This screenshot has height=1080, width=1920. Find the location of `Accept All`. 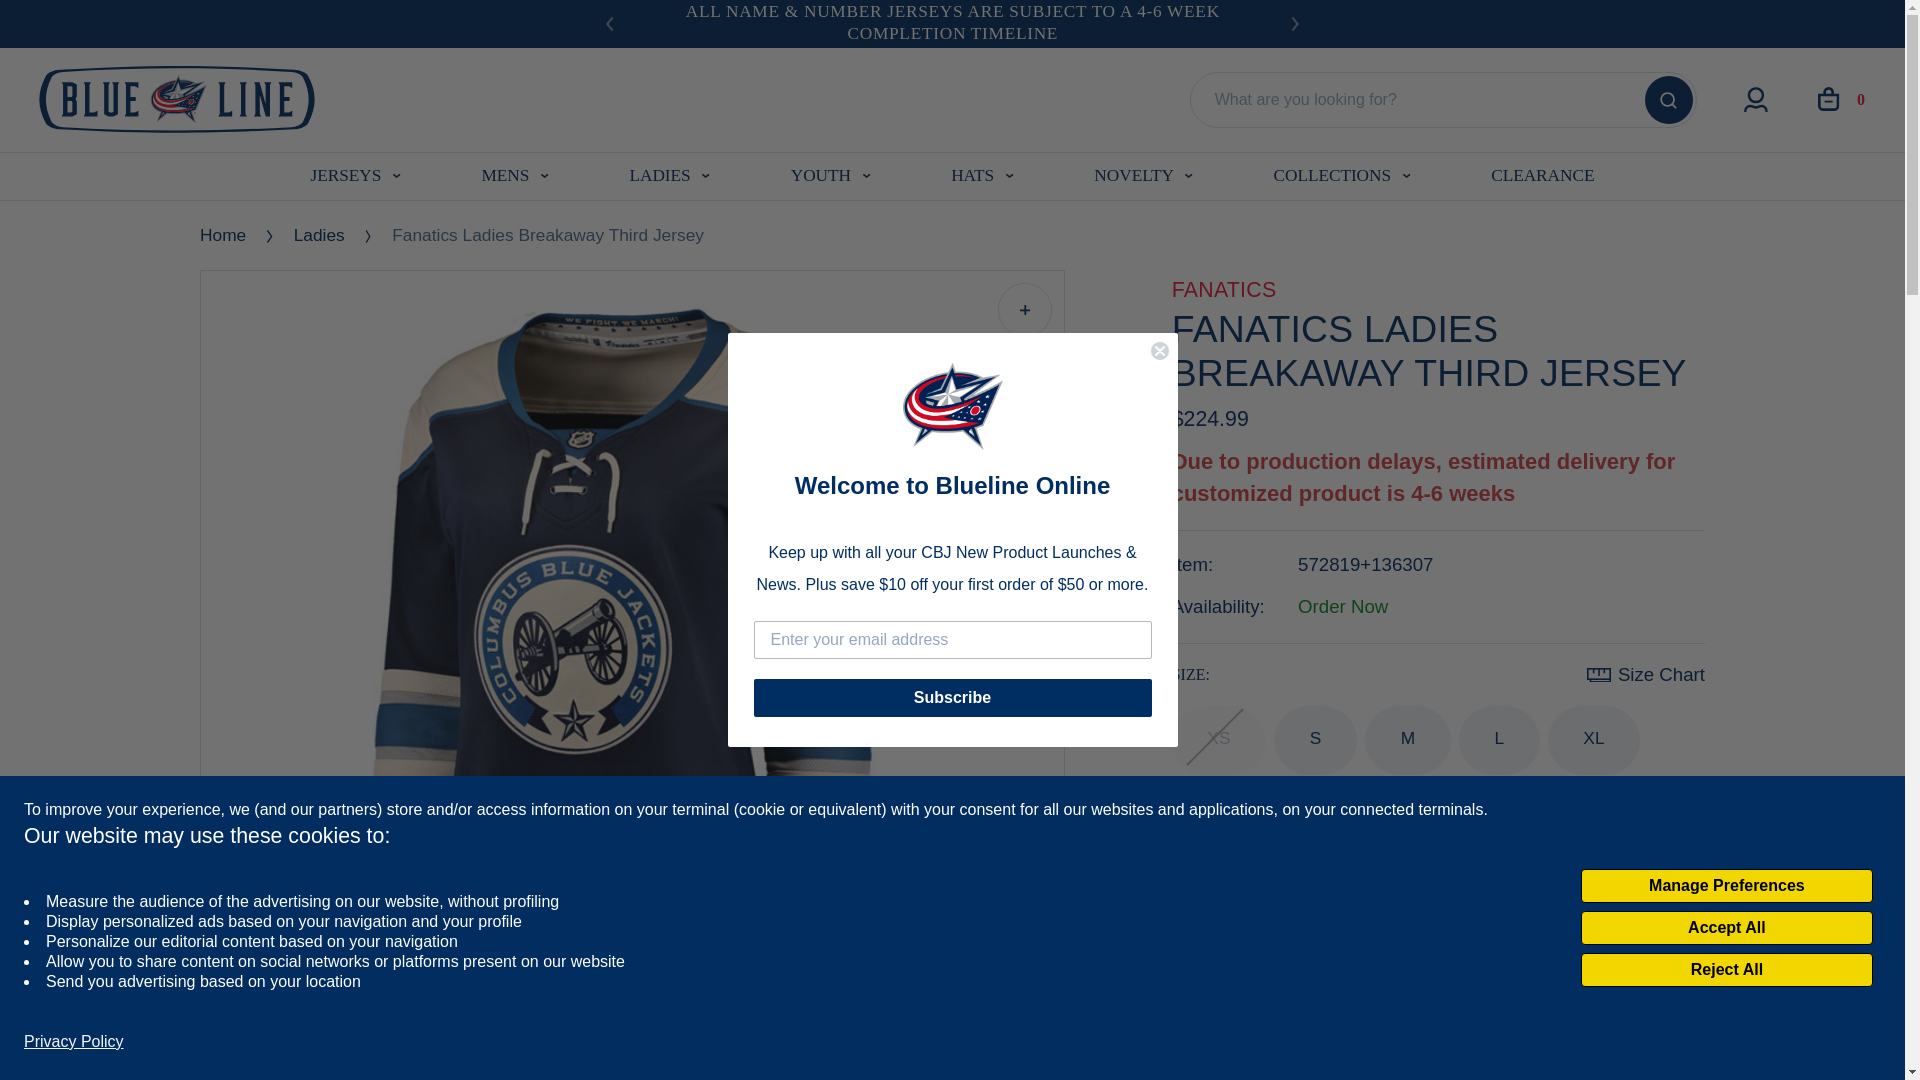

Accept All is located at coordinates (1726, 928).